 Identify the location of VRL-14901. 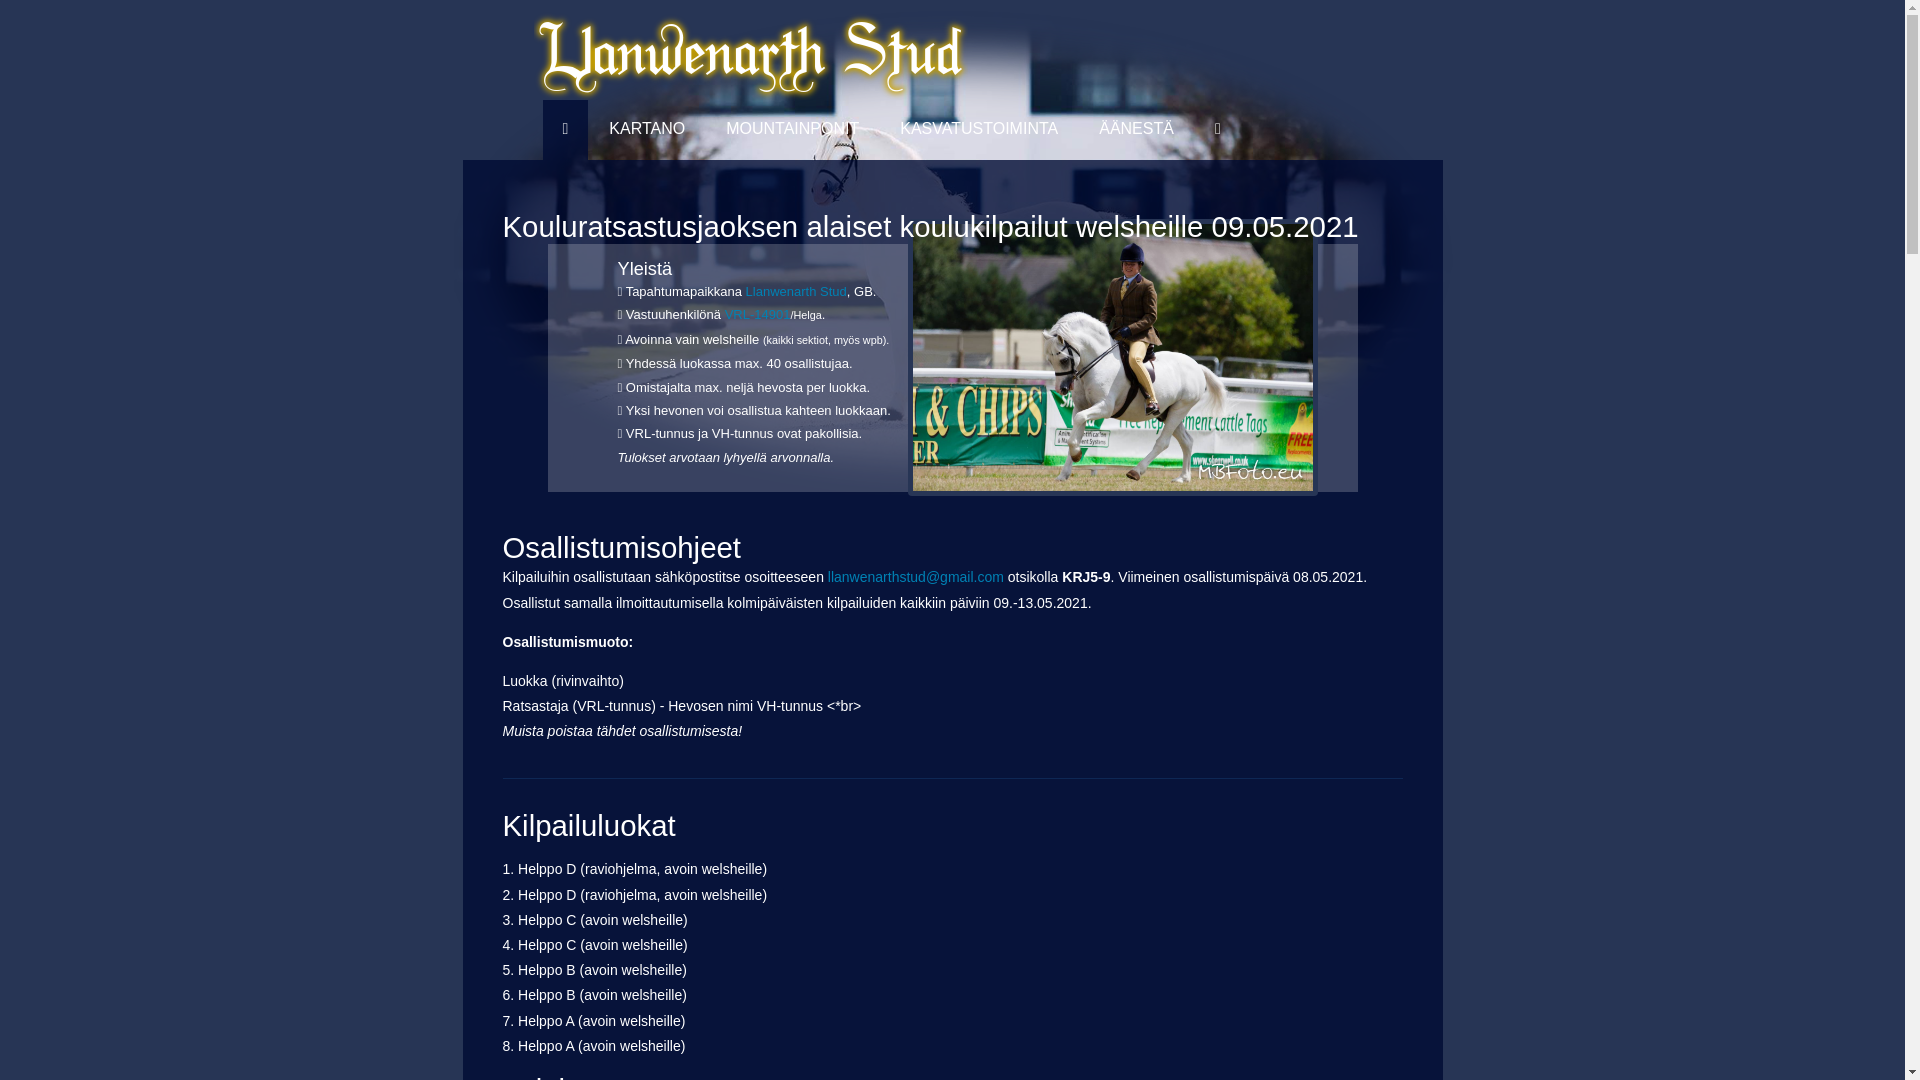
(758, 314).